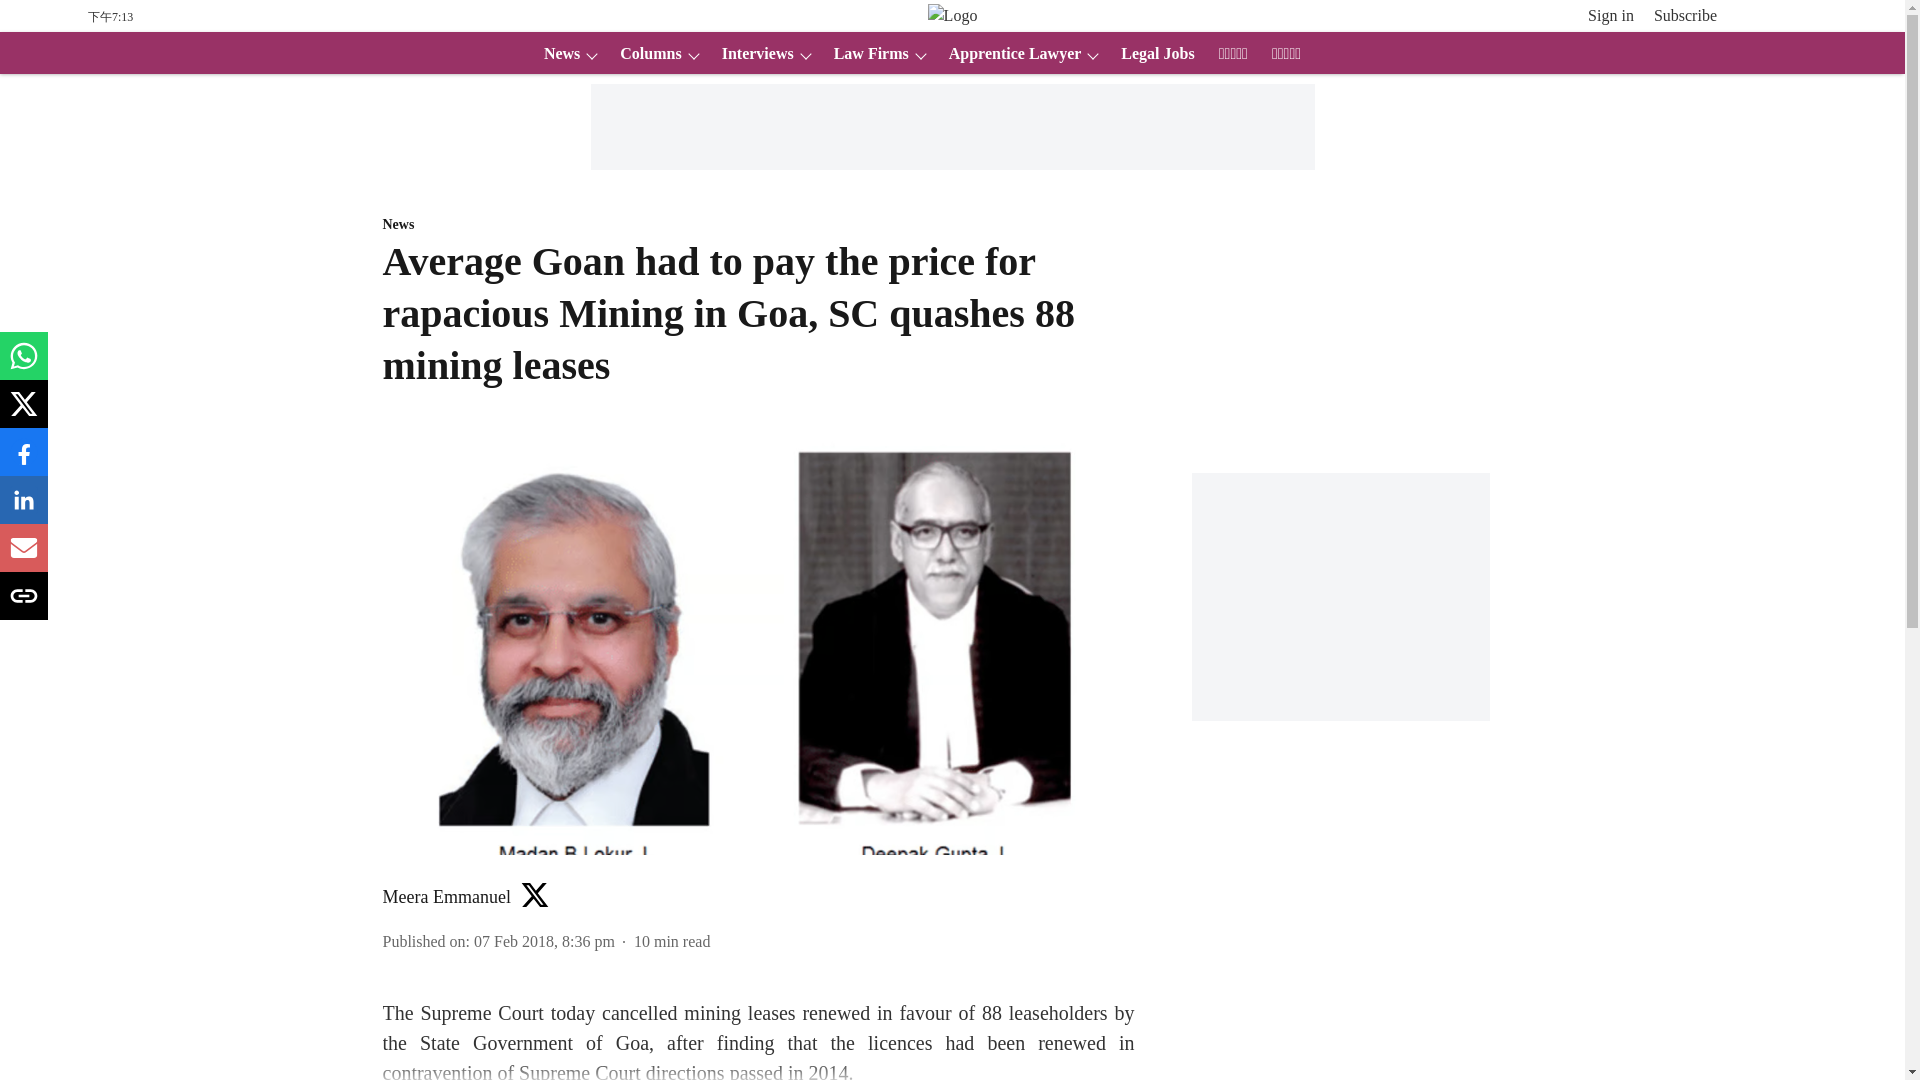 Image resolution: width=1920 pixels, height=1080 pixels. Describe the element at coordinates (864, 54) in the screenshot. I see `Law Firms` at that location.